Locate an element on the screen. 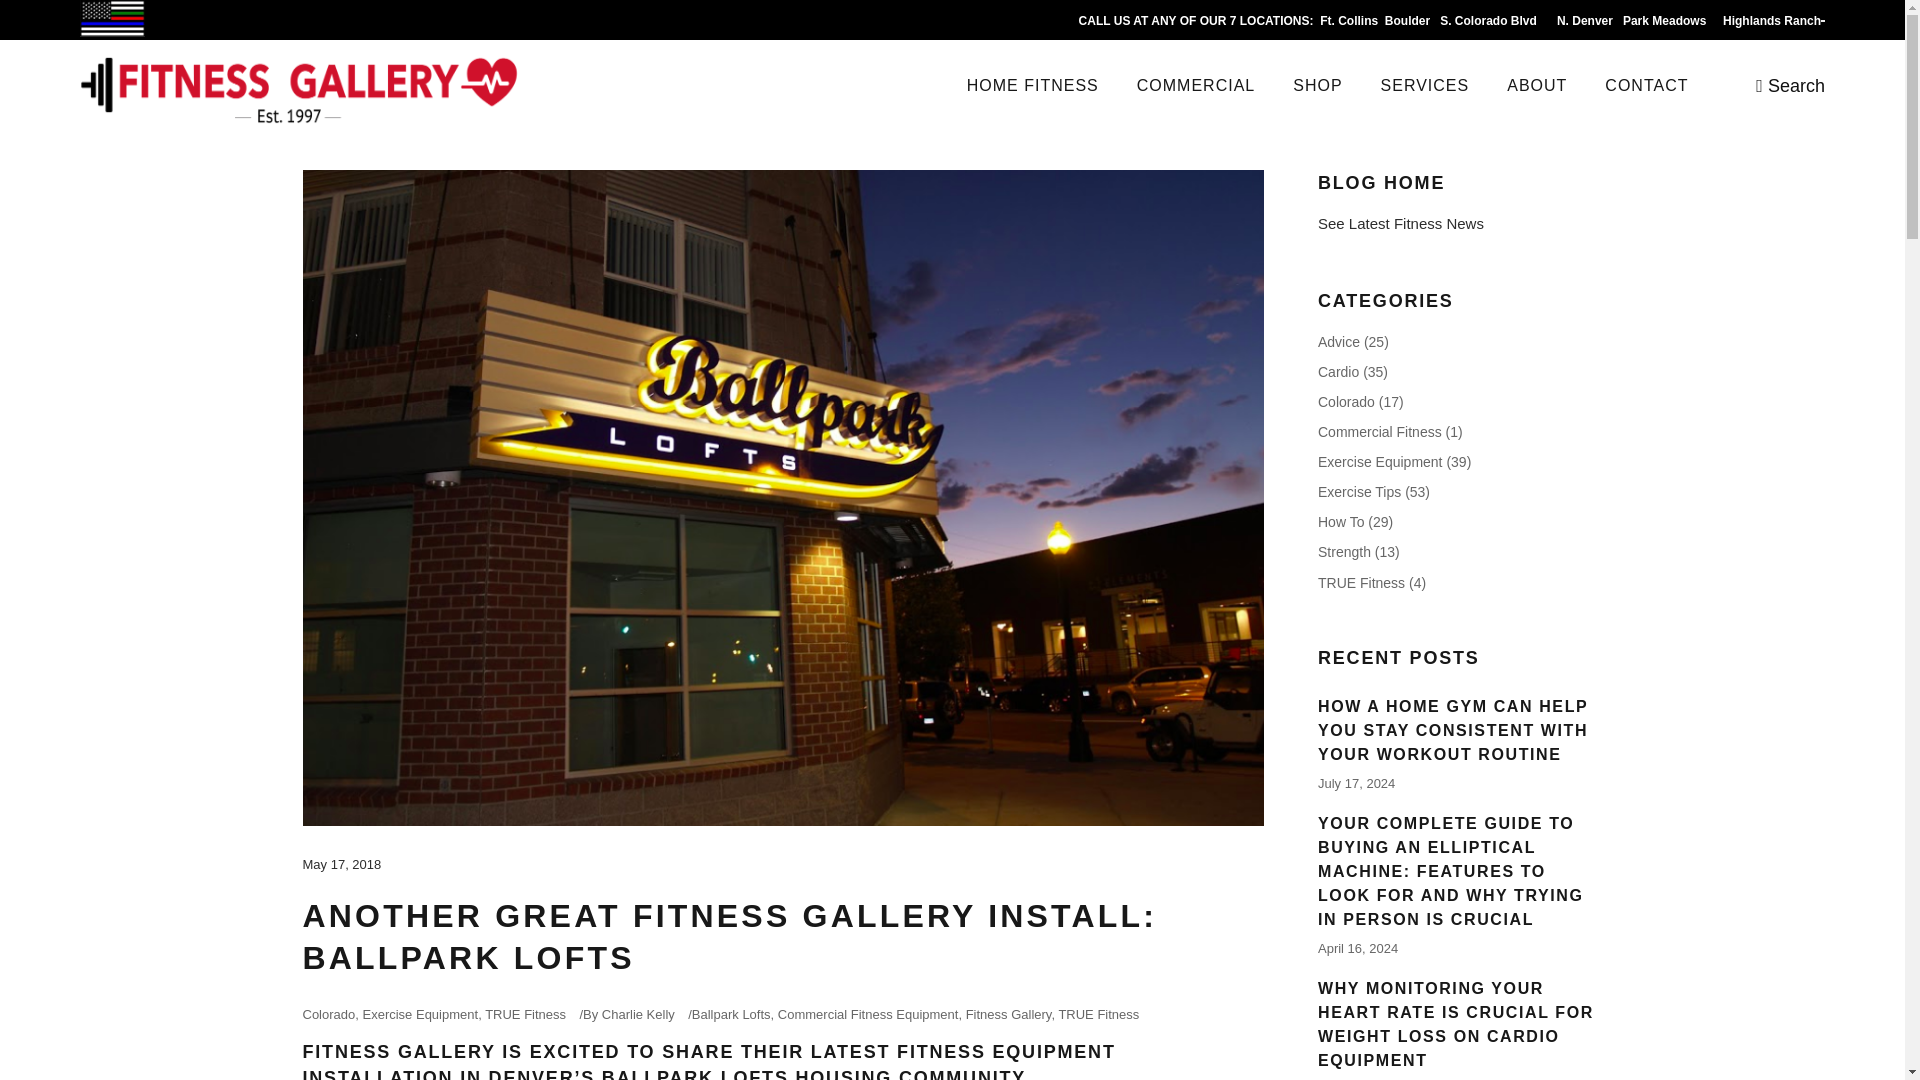 The width and height of the screenshot is (1920, 1080). Ft. Collins is located at coordinates (1349, 21).